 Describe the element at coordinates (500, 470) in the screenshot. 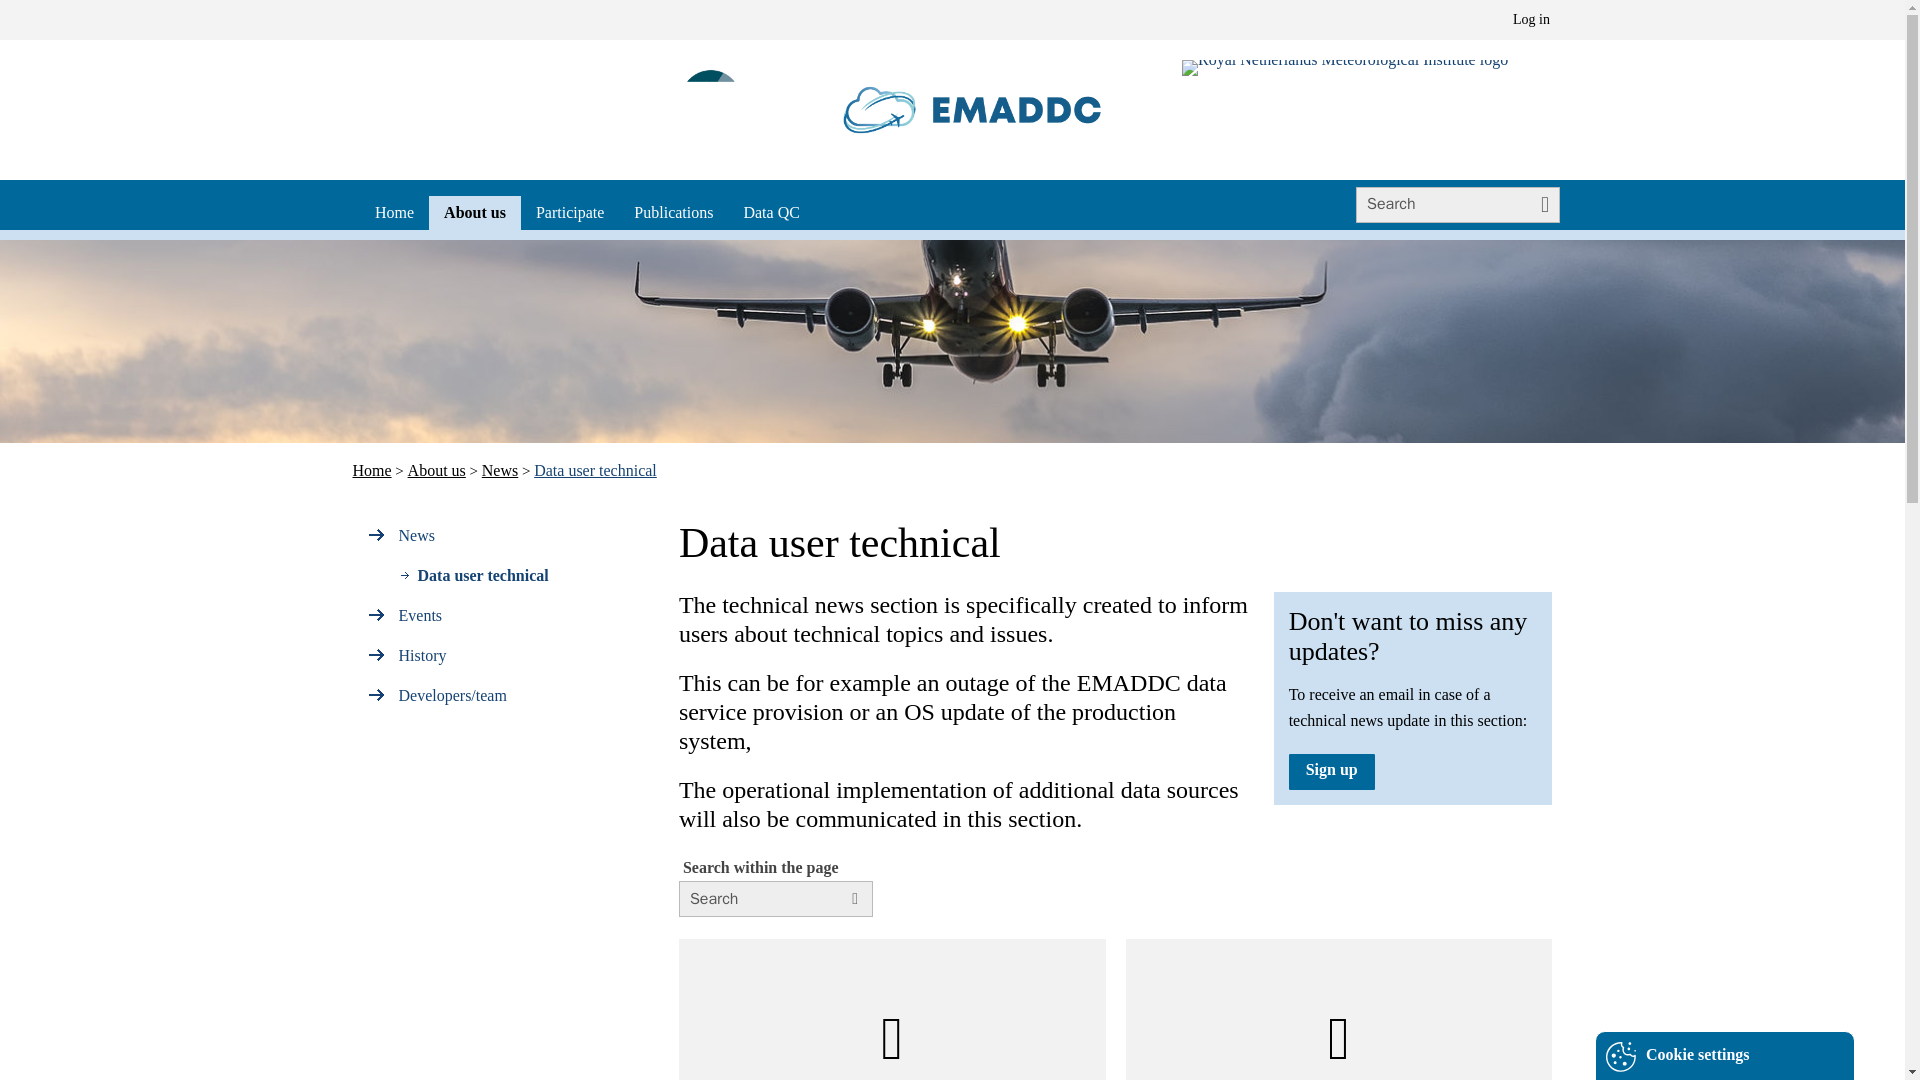

I see `News` at that location.